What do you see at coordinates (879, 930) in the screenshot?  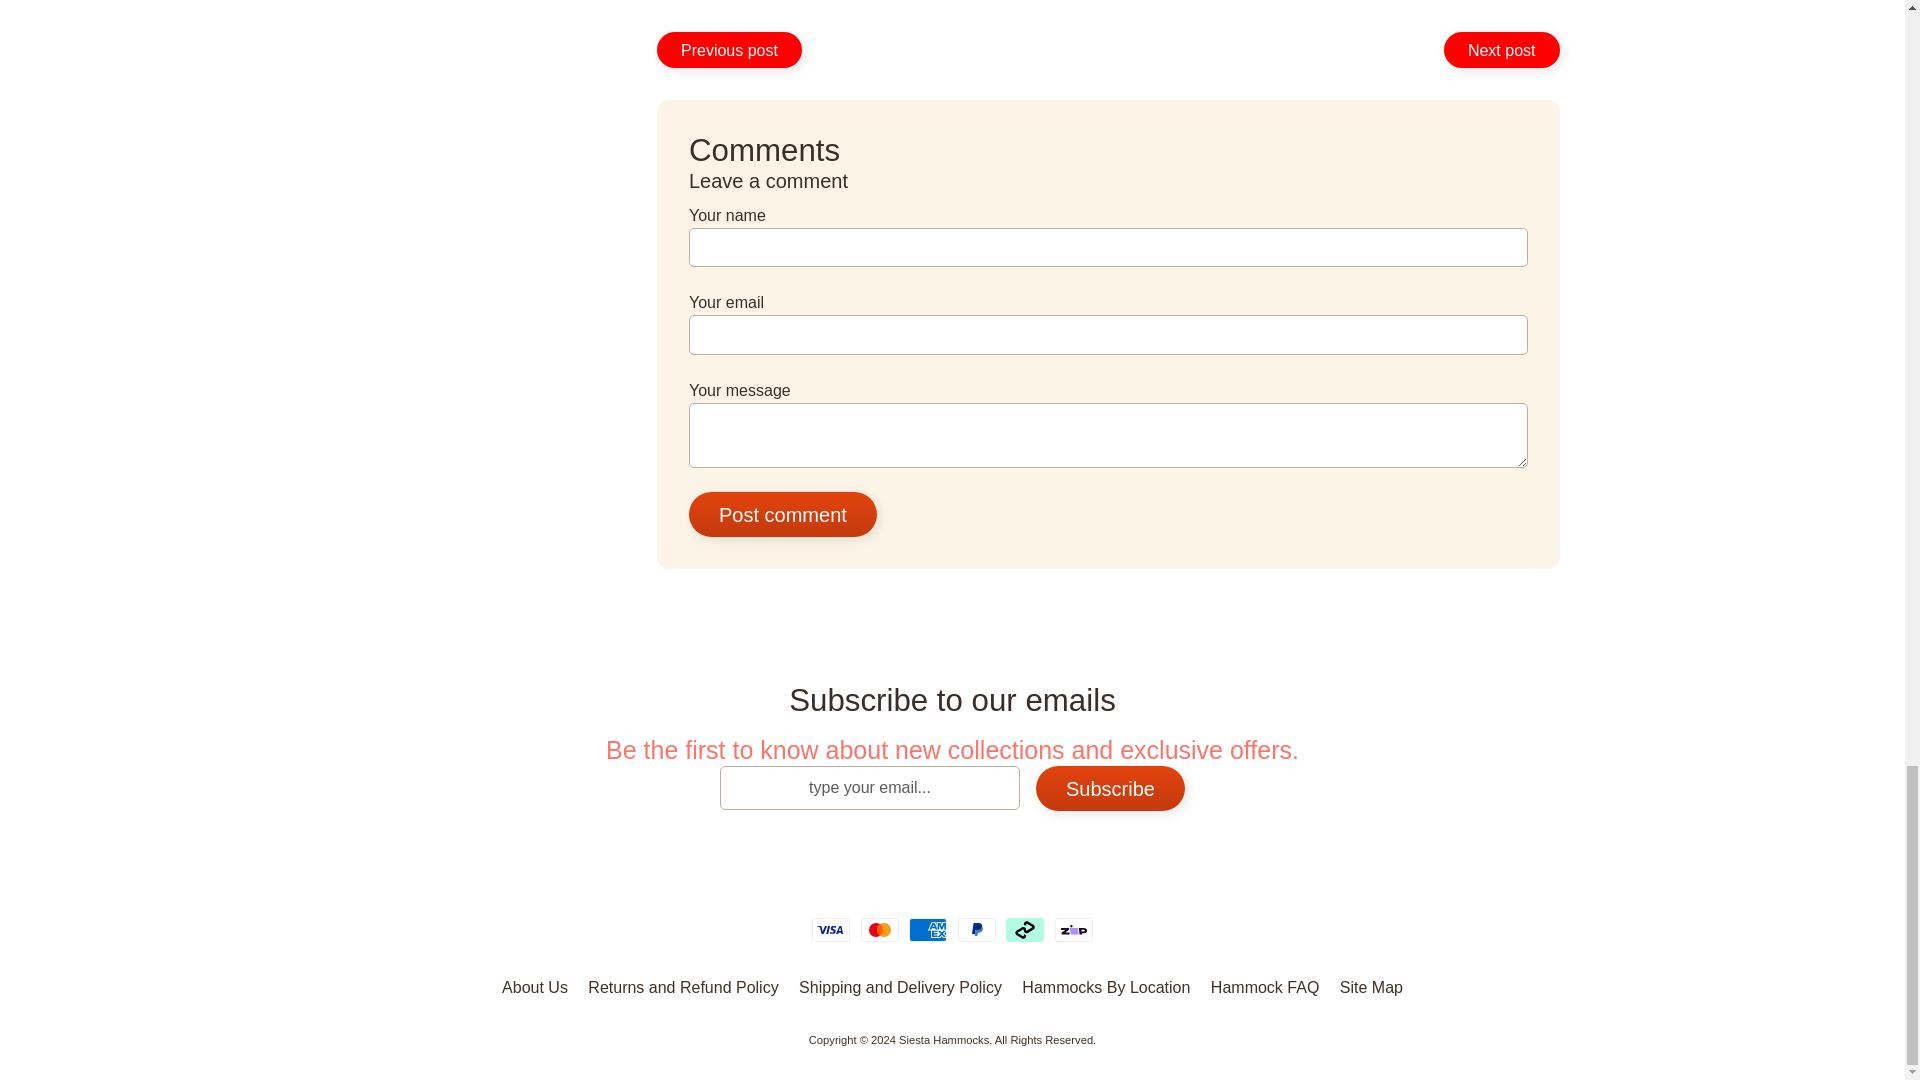 I see `Mastercard` at bounding box center [879, 930].